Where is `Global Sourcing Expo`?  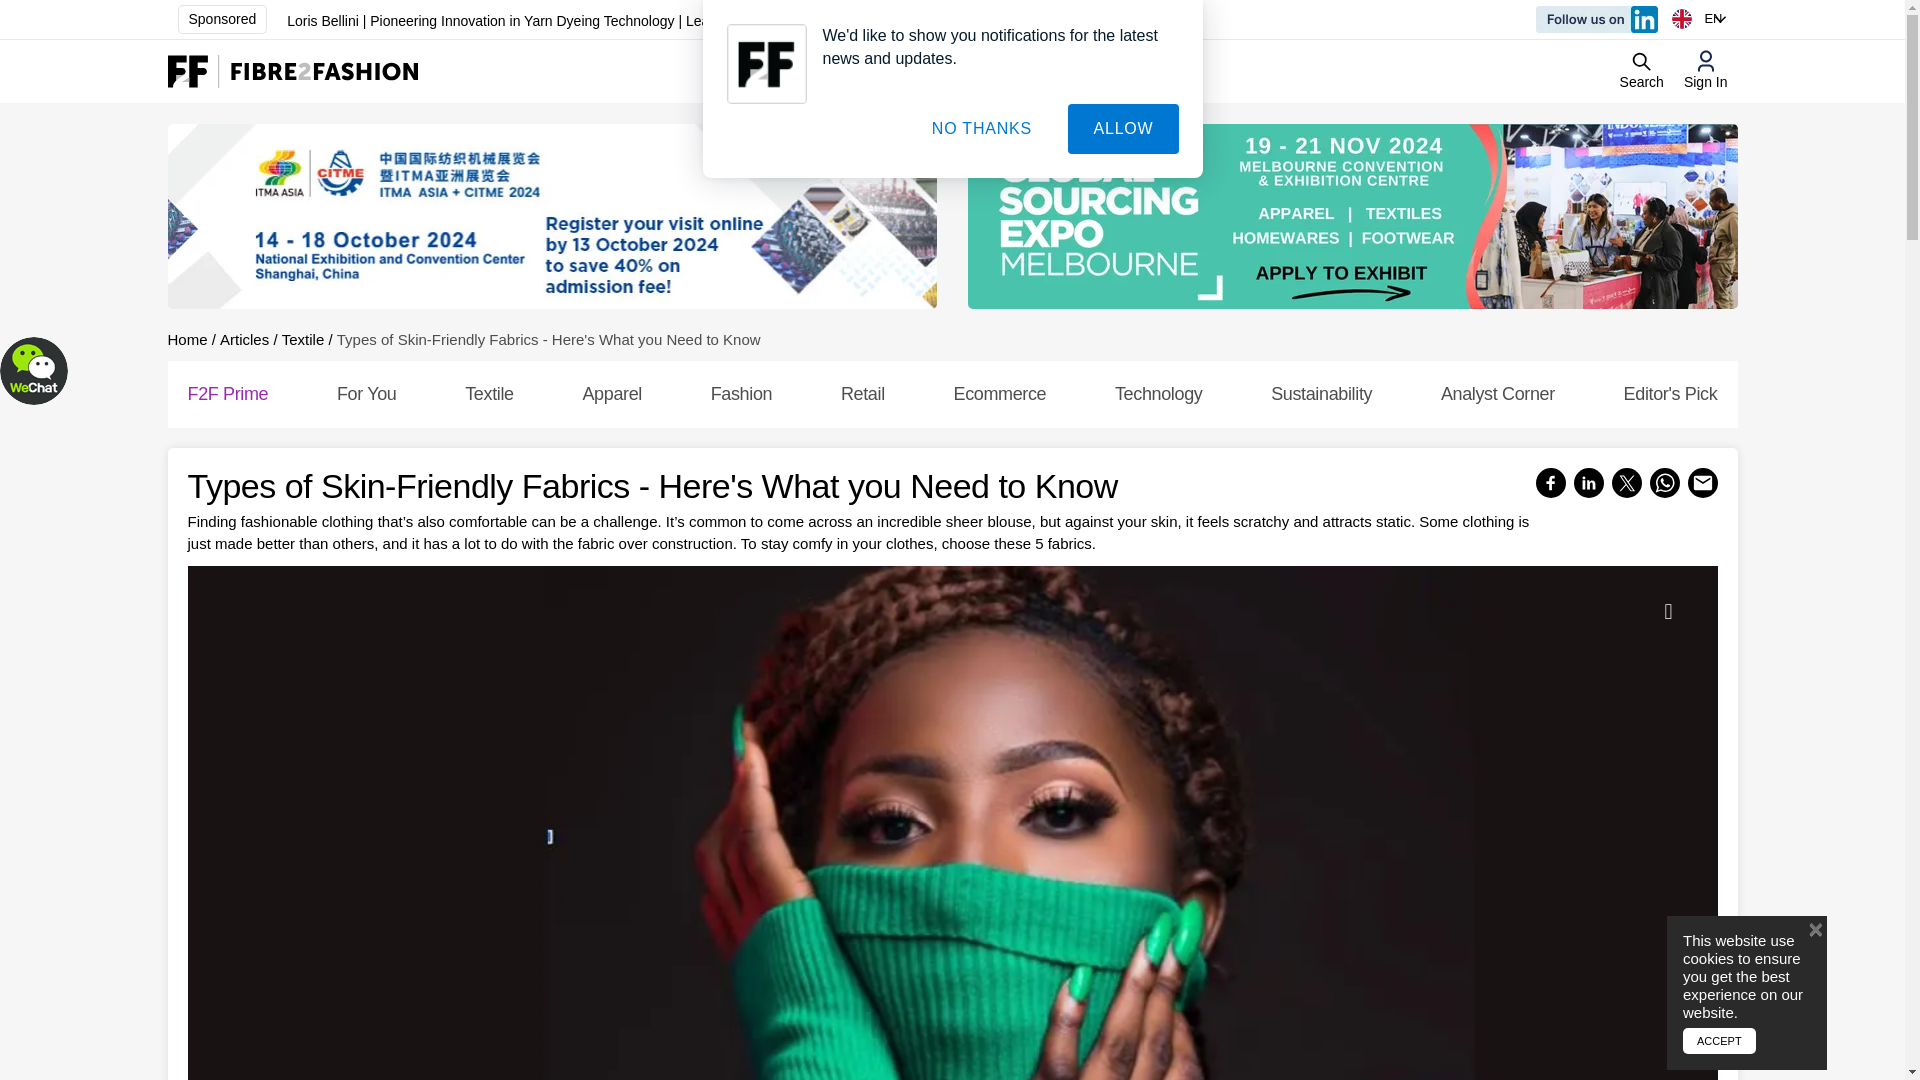
Global Sourcing Expo is located at coordinates (1352, 216).